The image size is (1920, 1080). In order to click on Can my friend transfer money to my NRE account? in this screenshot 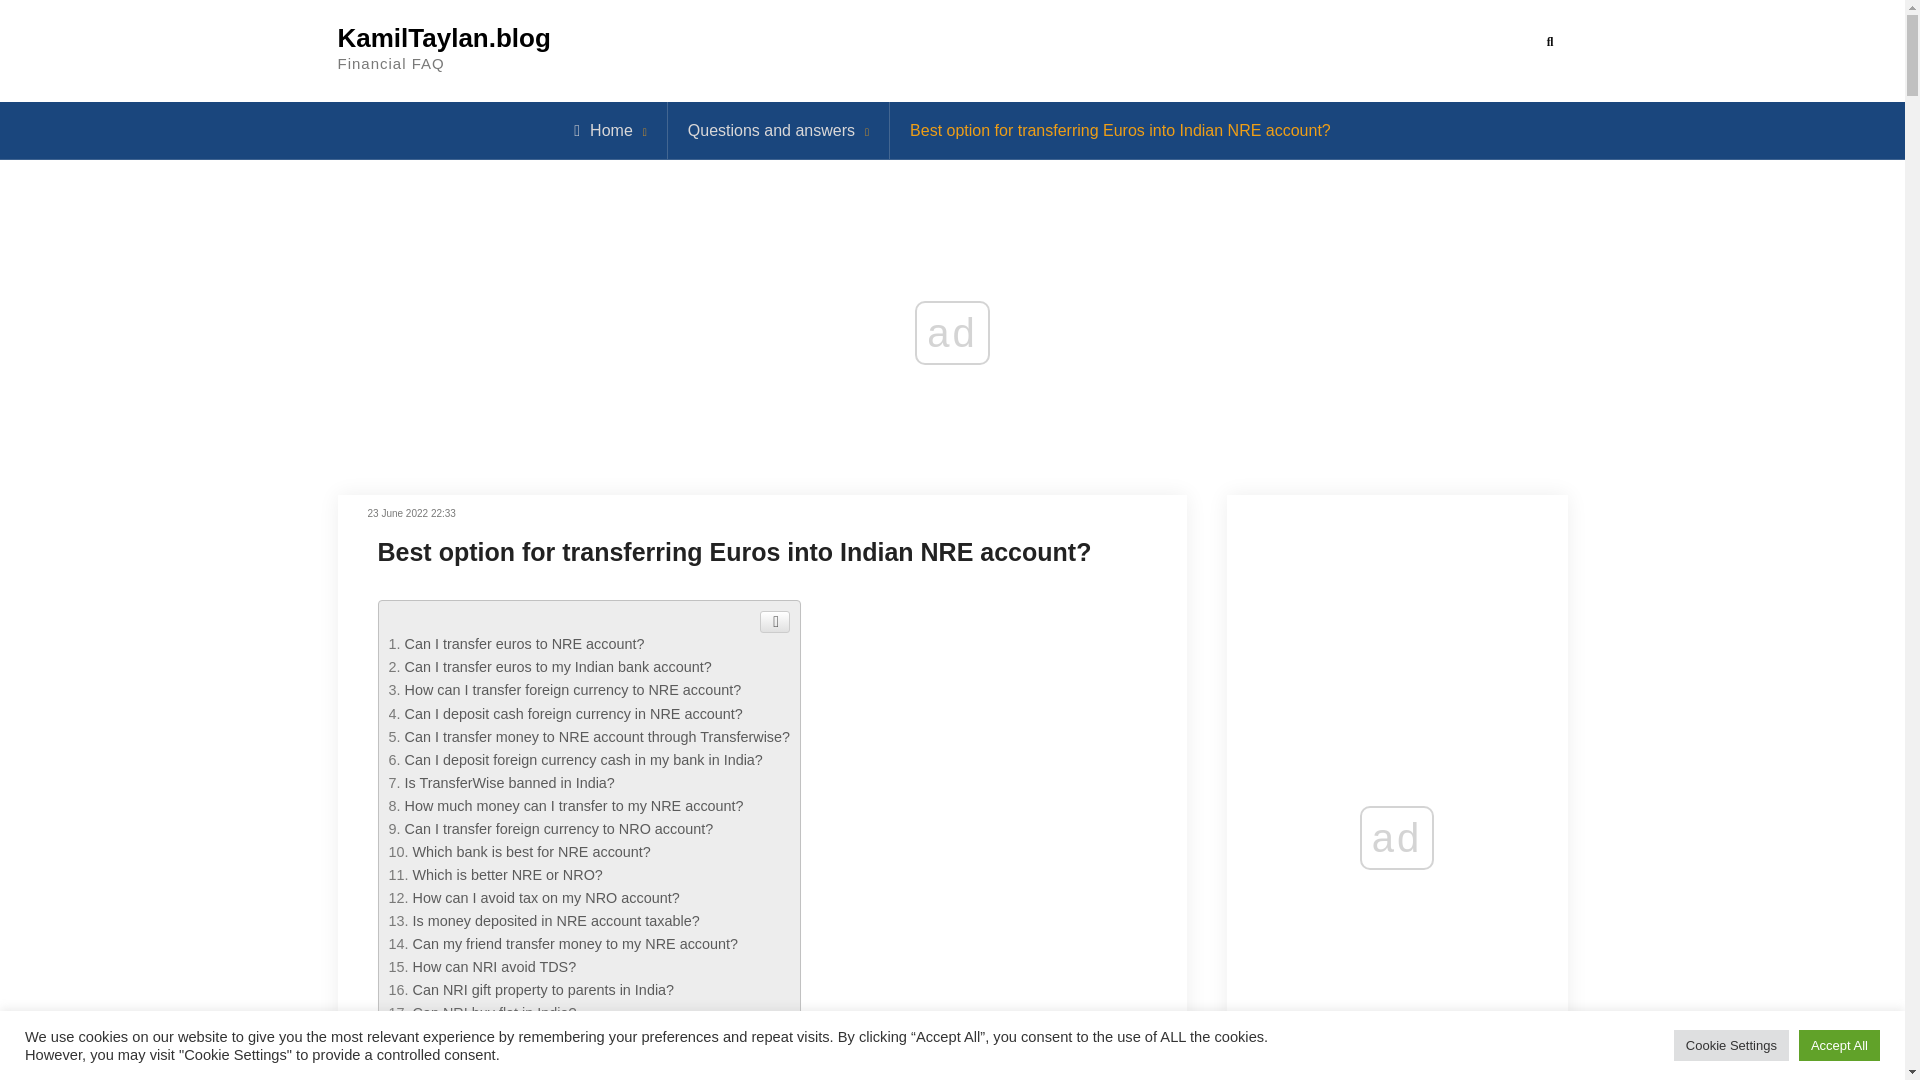, I will do `click(576, 944)`.